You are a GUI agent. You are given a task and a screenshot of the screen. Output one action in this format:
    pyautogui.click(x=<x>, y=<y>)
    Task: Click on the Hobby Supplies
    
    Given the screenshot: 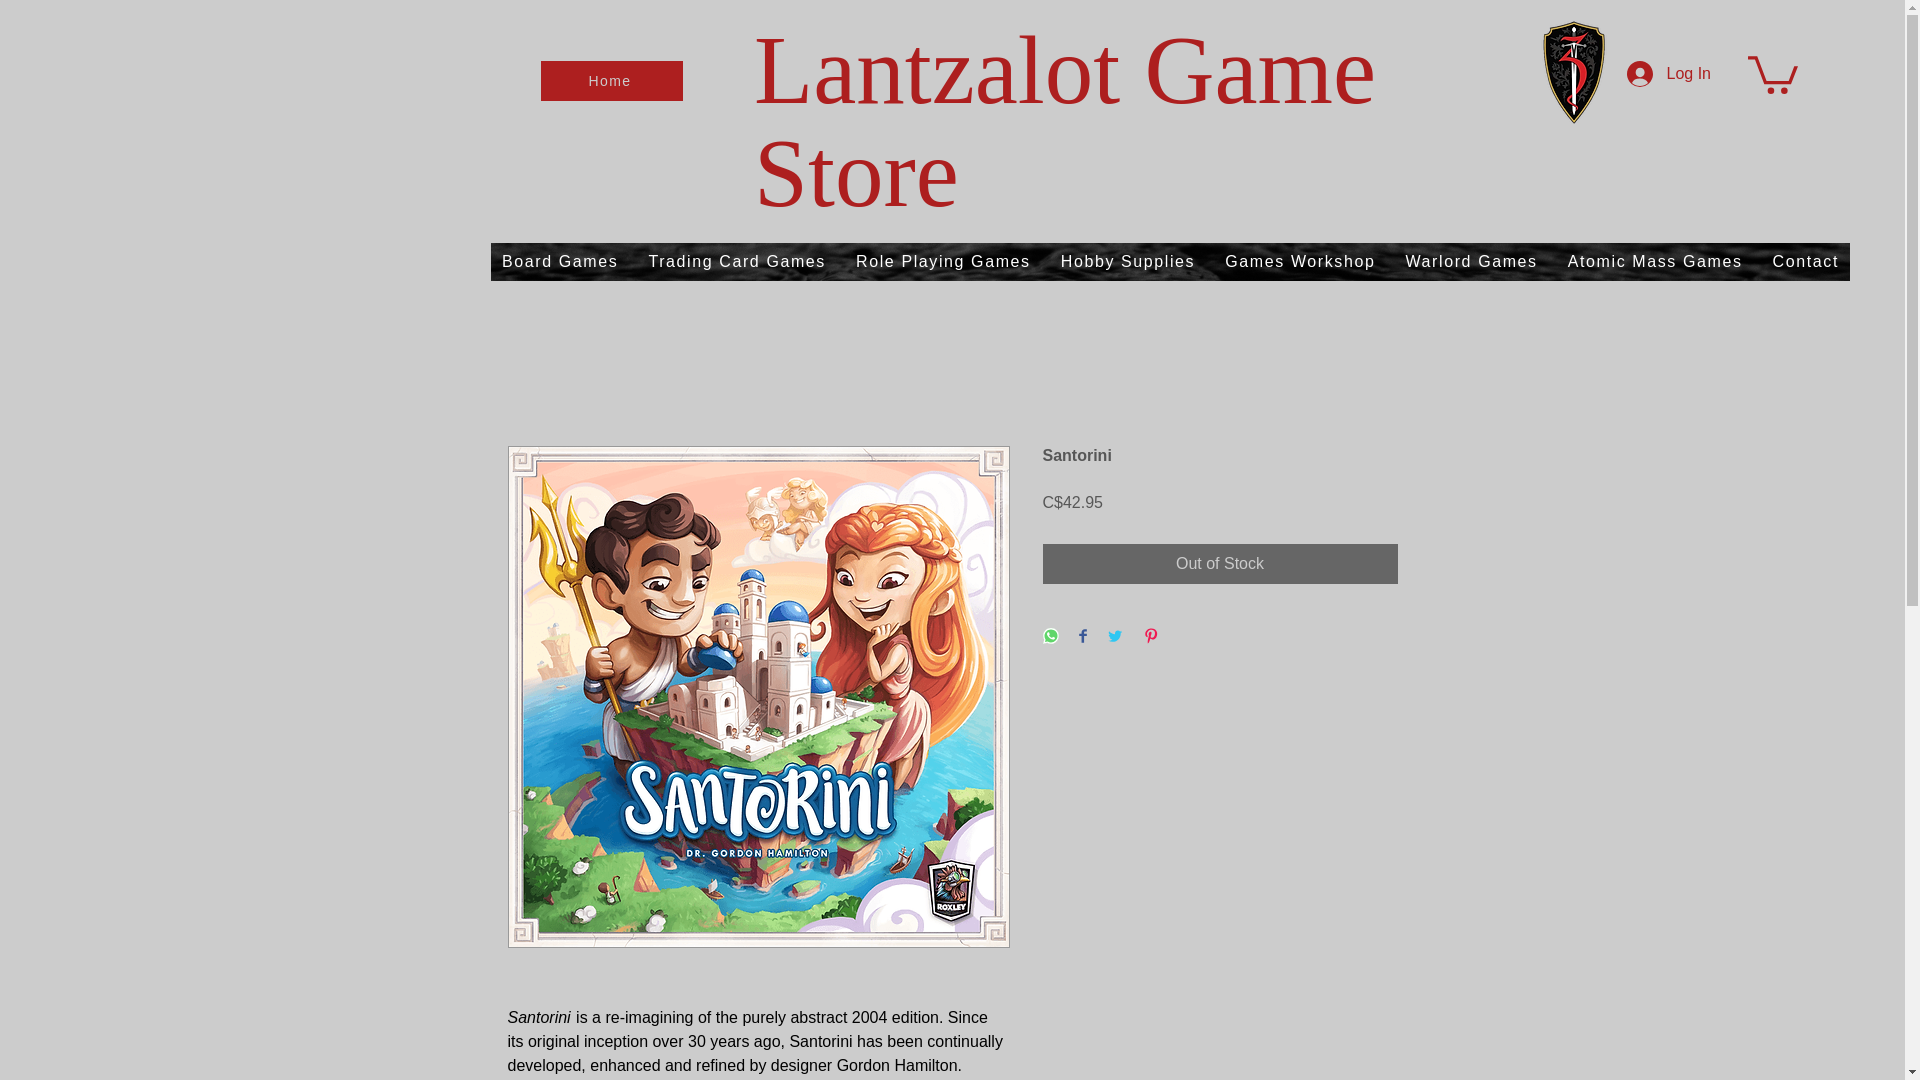 What is the action you would take?
    pyautogui.click(x=1128, y=262)
    